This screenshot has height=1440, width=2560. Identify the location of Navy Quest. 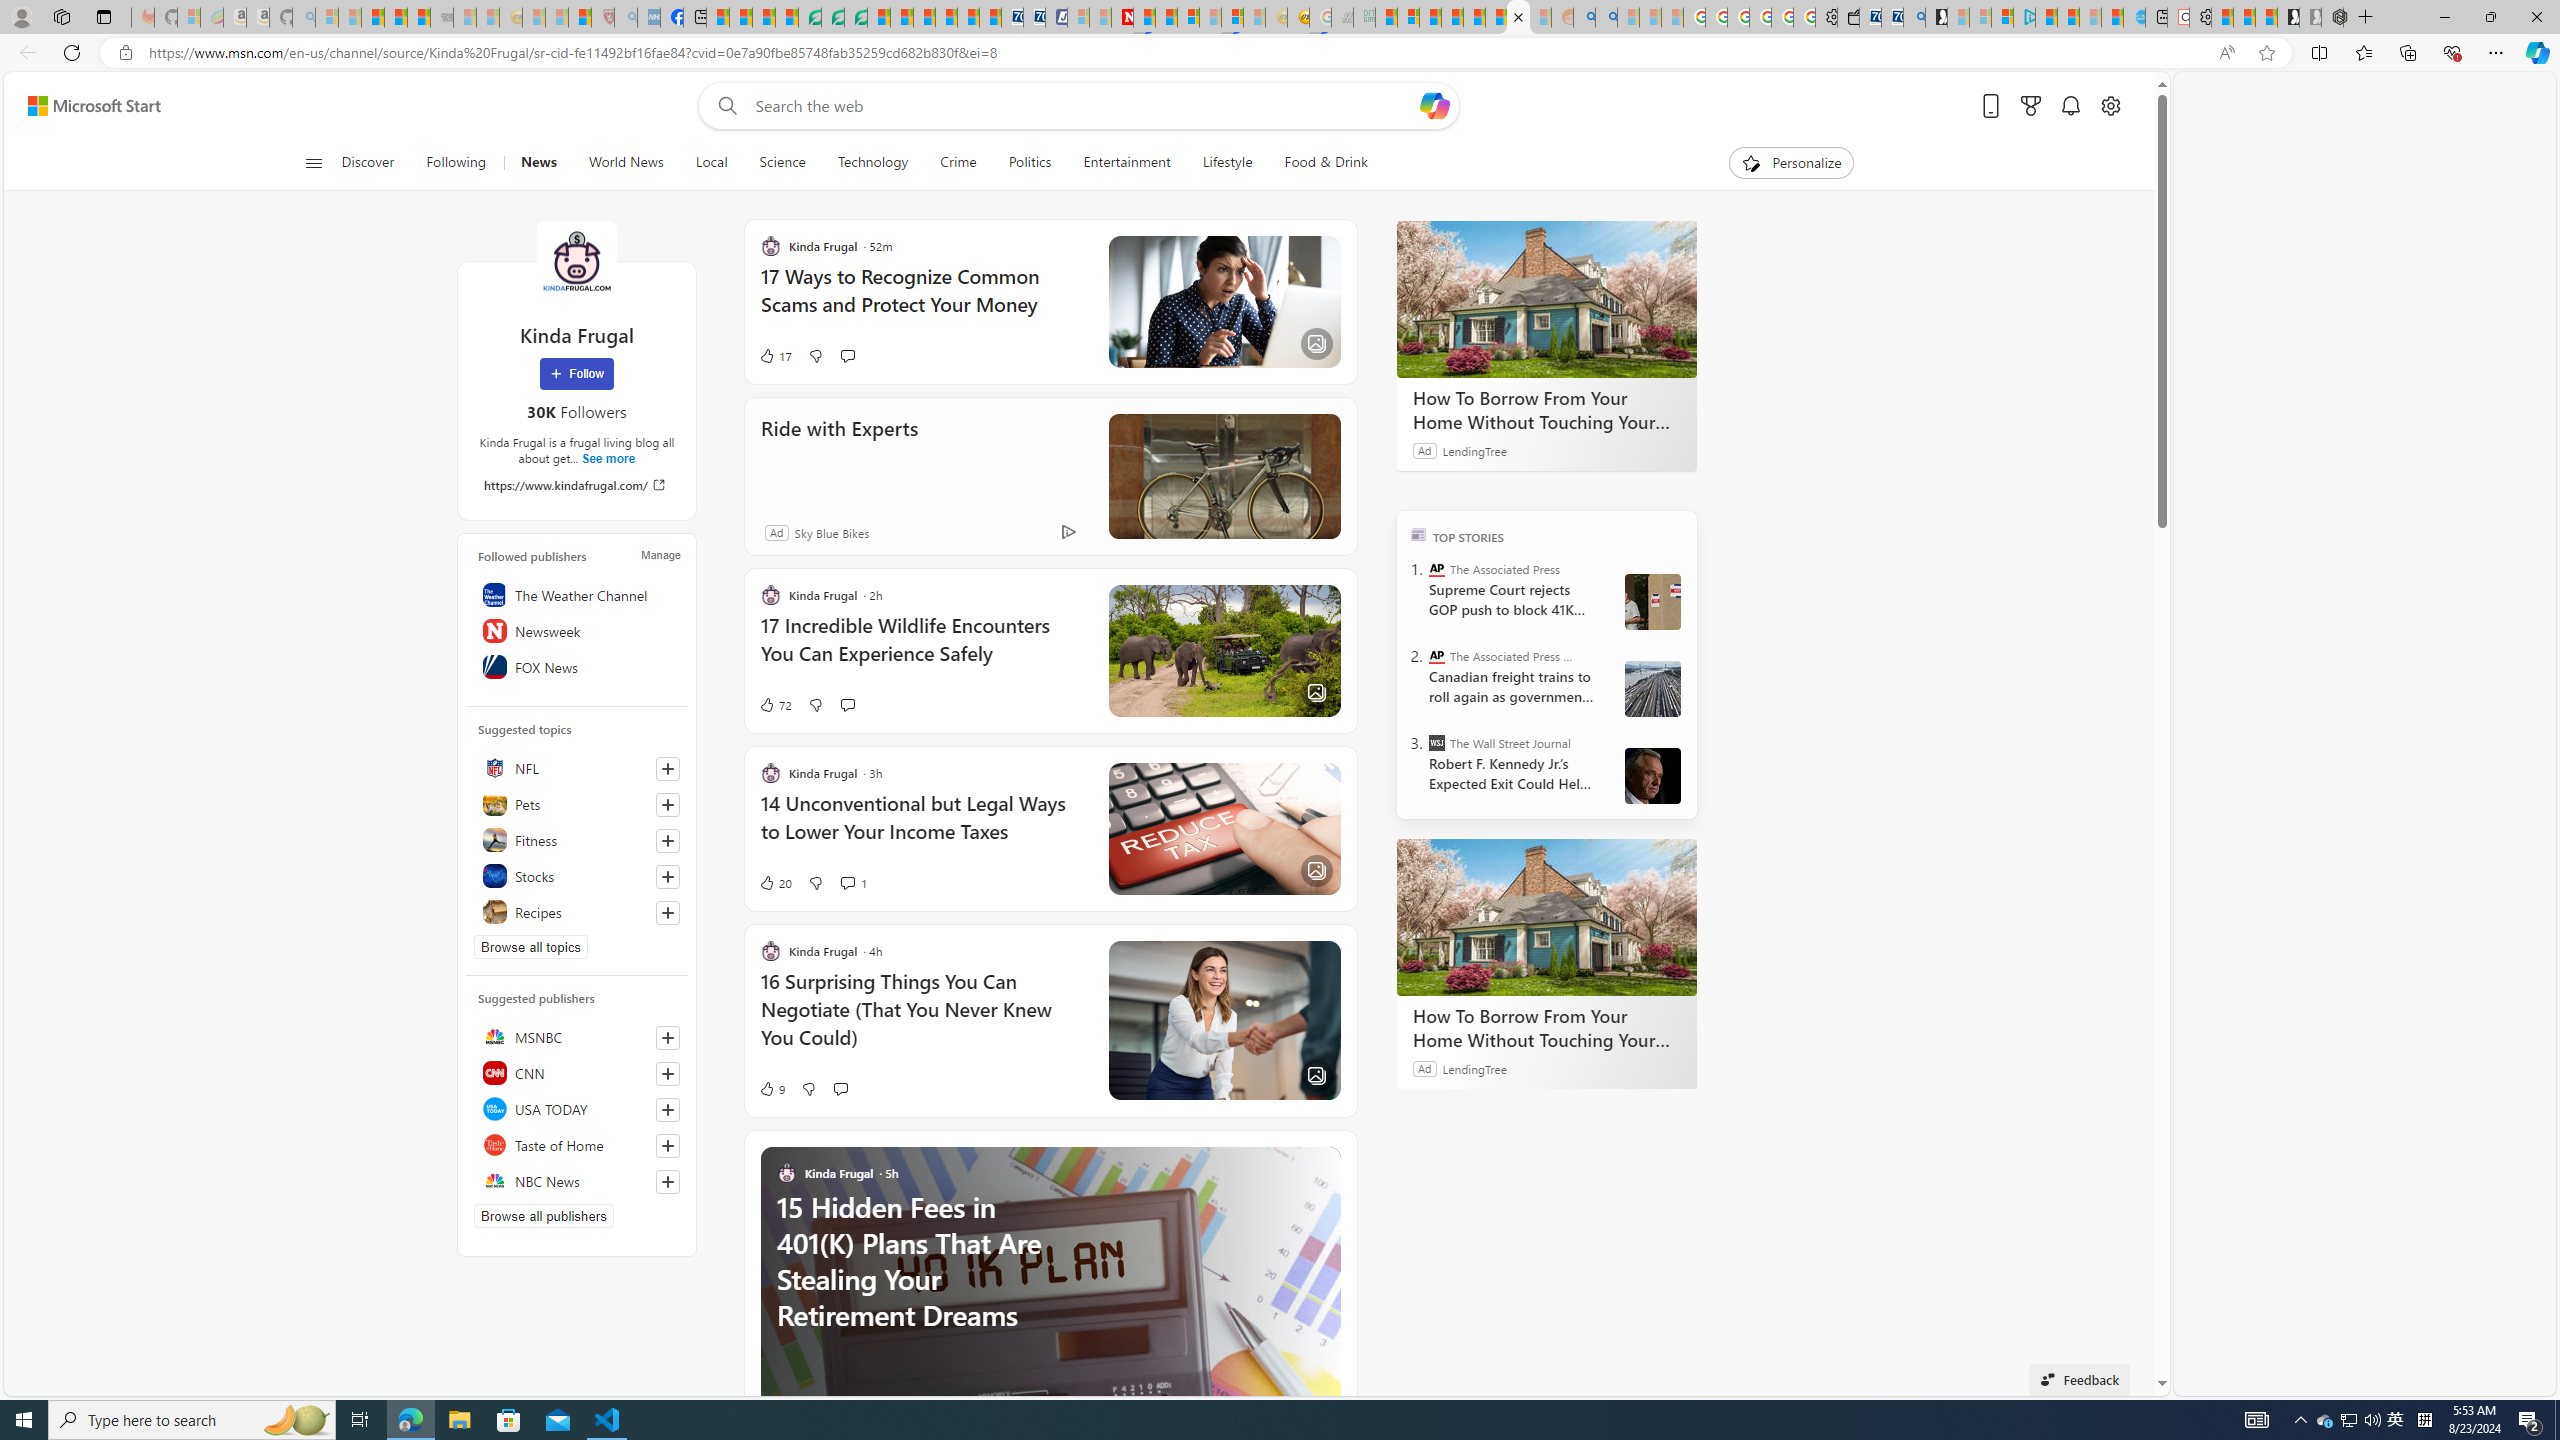
(1342, 17).